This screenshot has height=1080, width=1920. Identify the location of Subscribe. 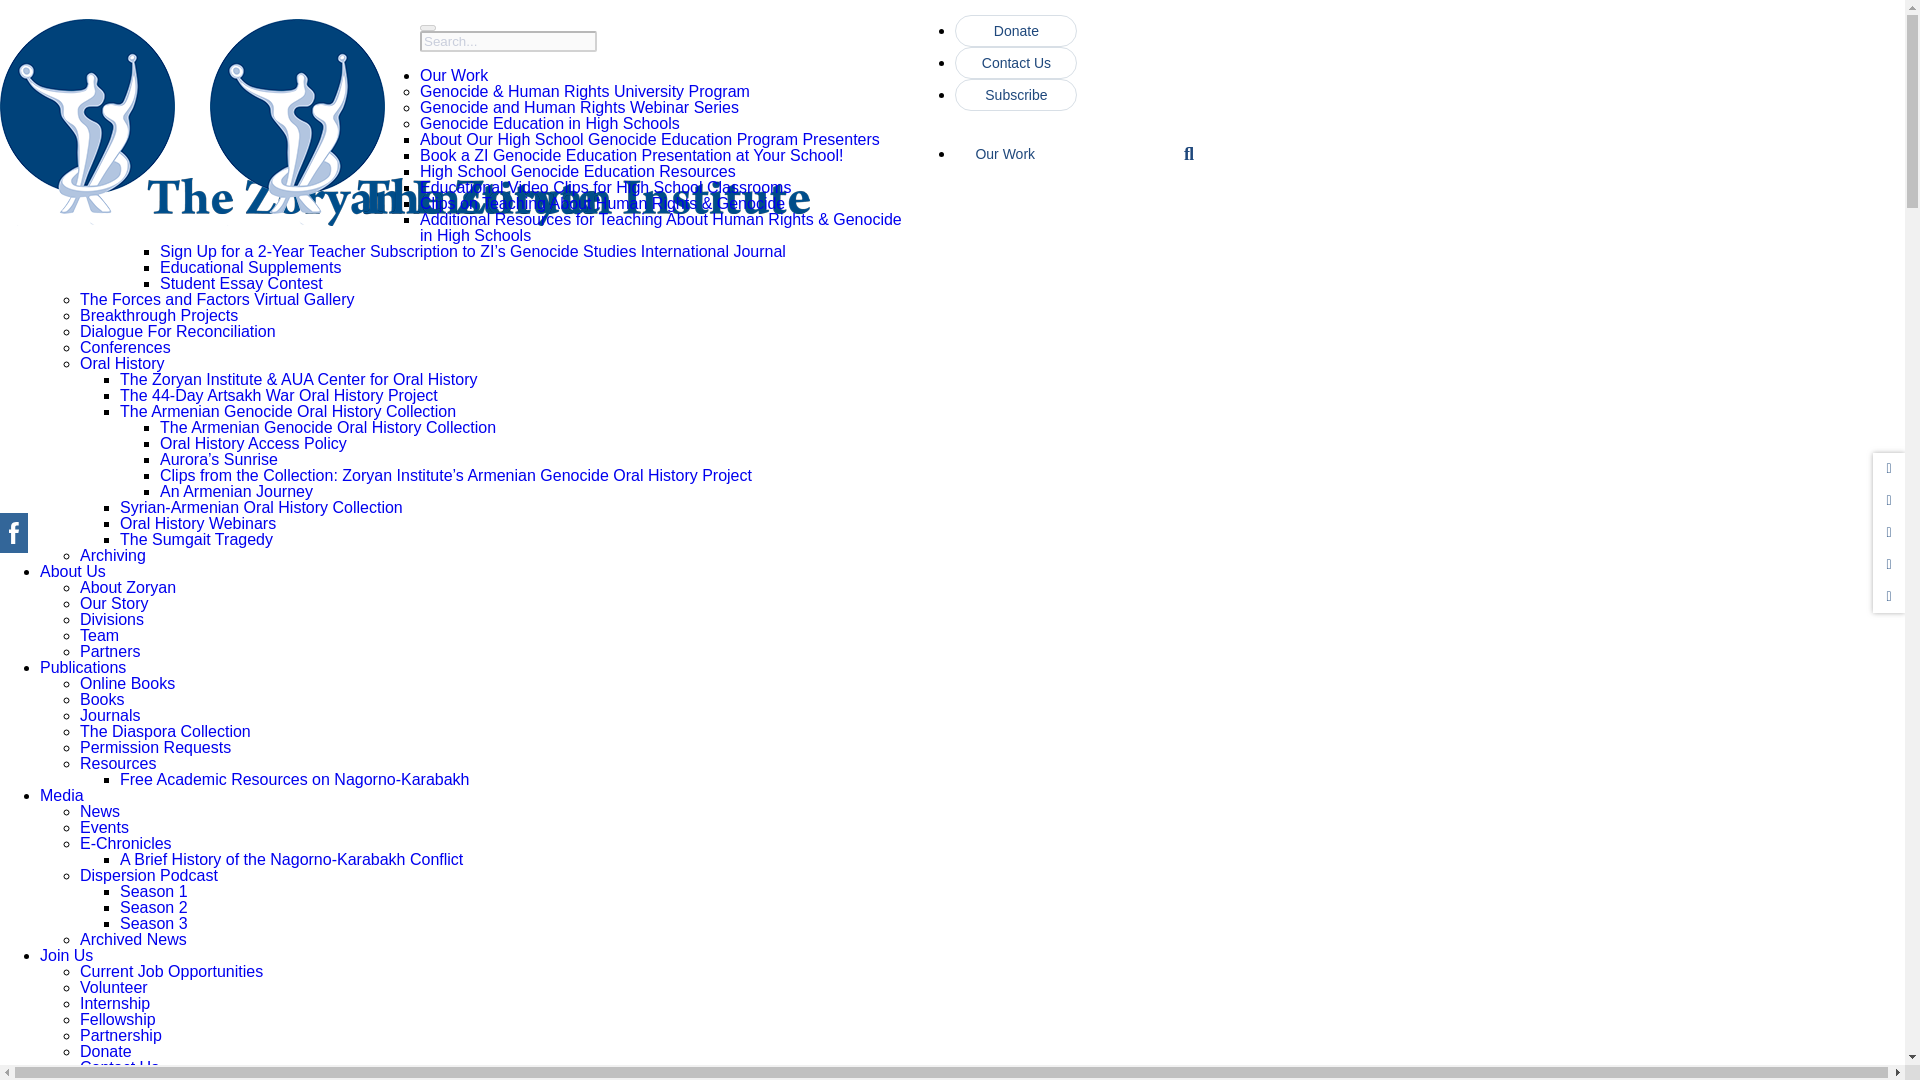
(1016, 94).